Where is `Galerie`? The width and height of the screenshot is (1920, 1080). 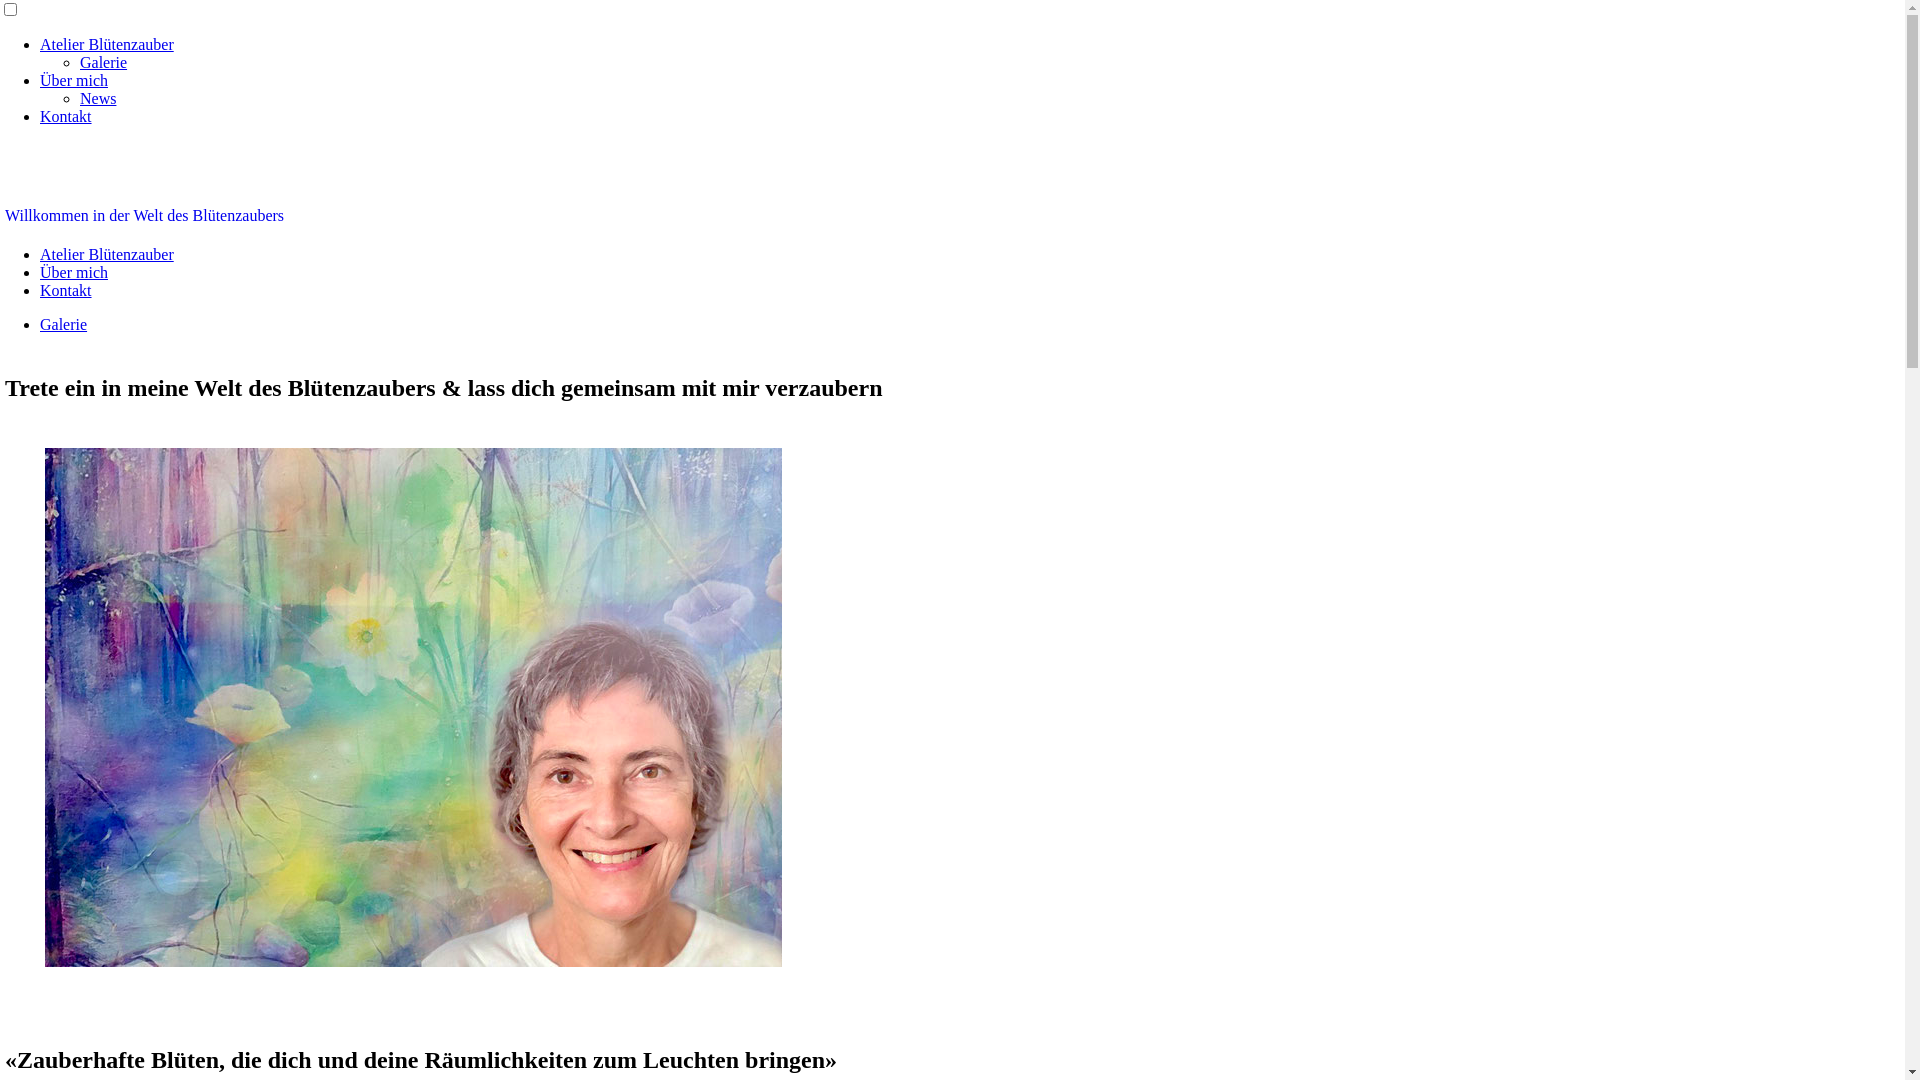 Galerie is located at coordinates (64, 324).